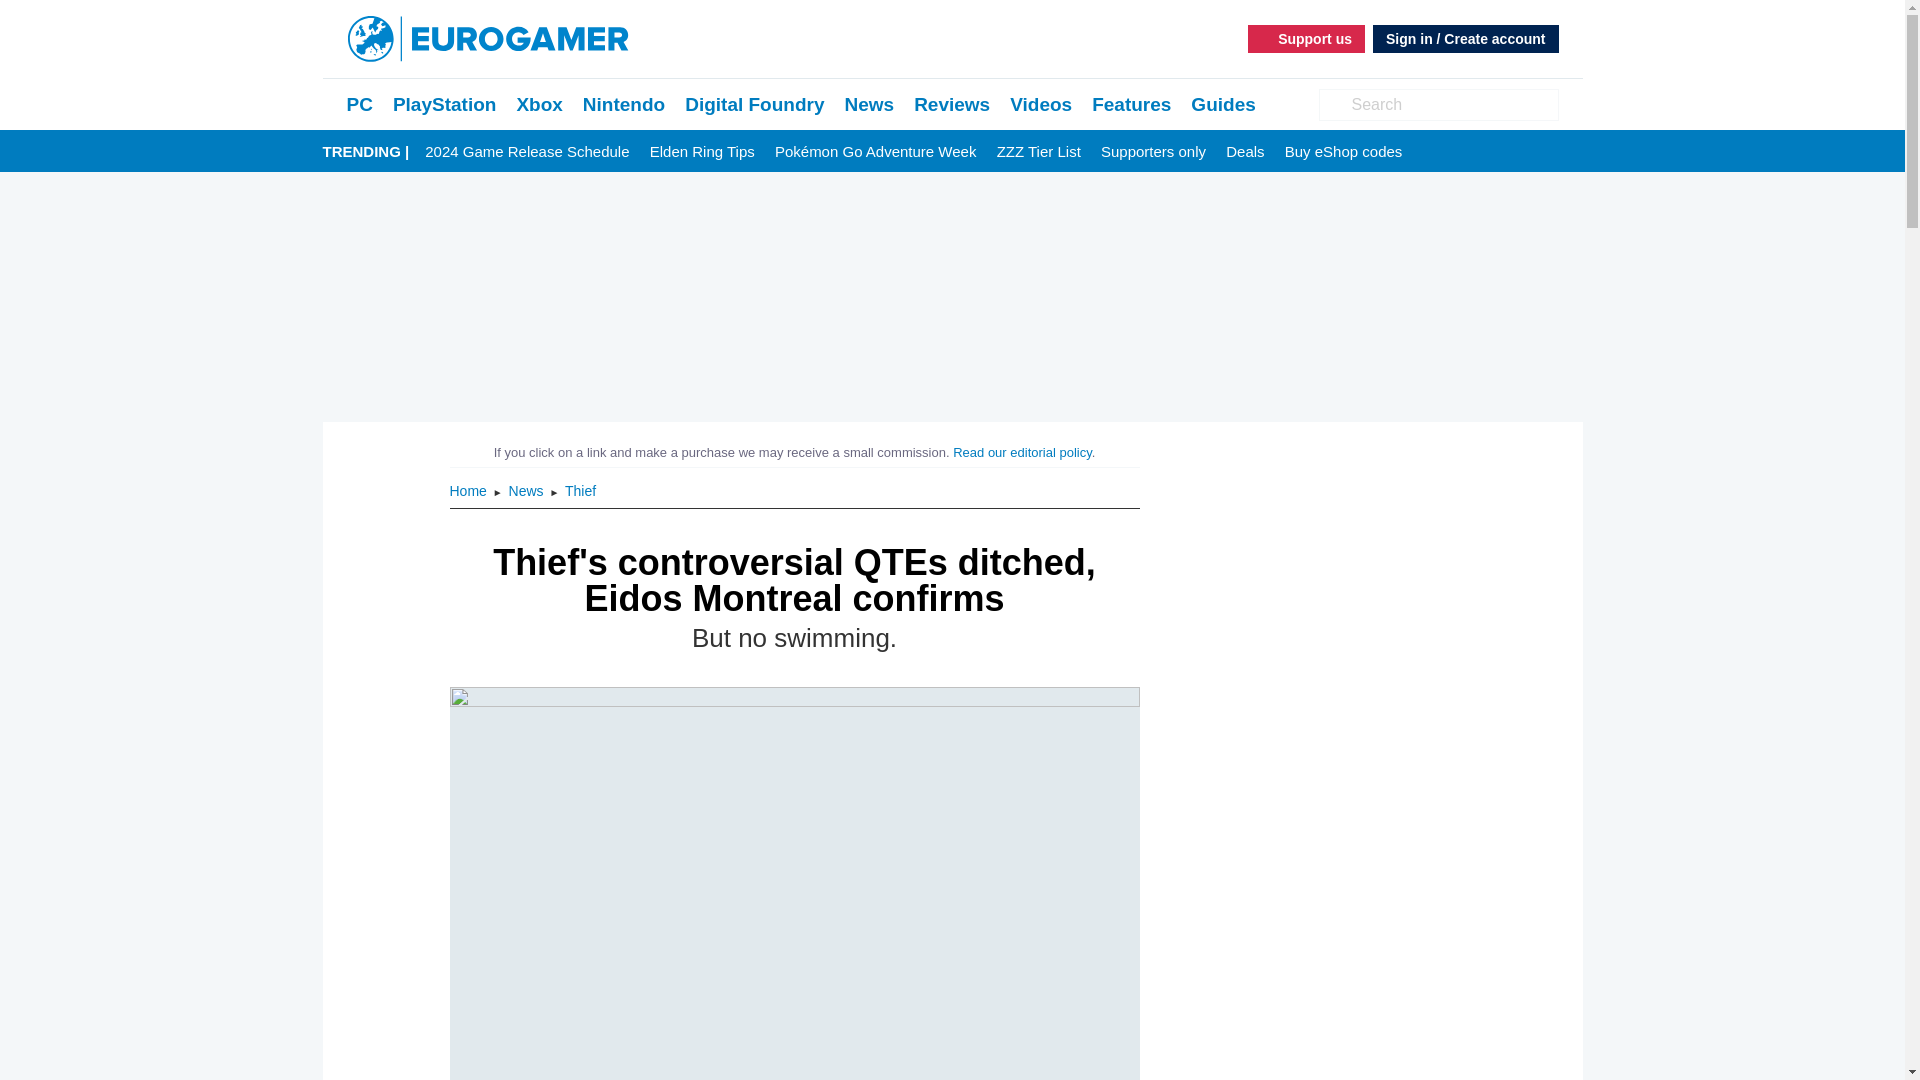  Describe the element at coordinates (1132, 104) in the screenshot. I see `Features` at that location.